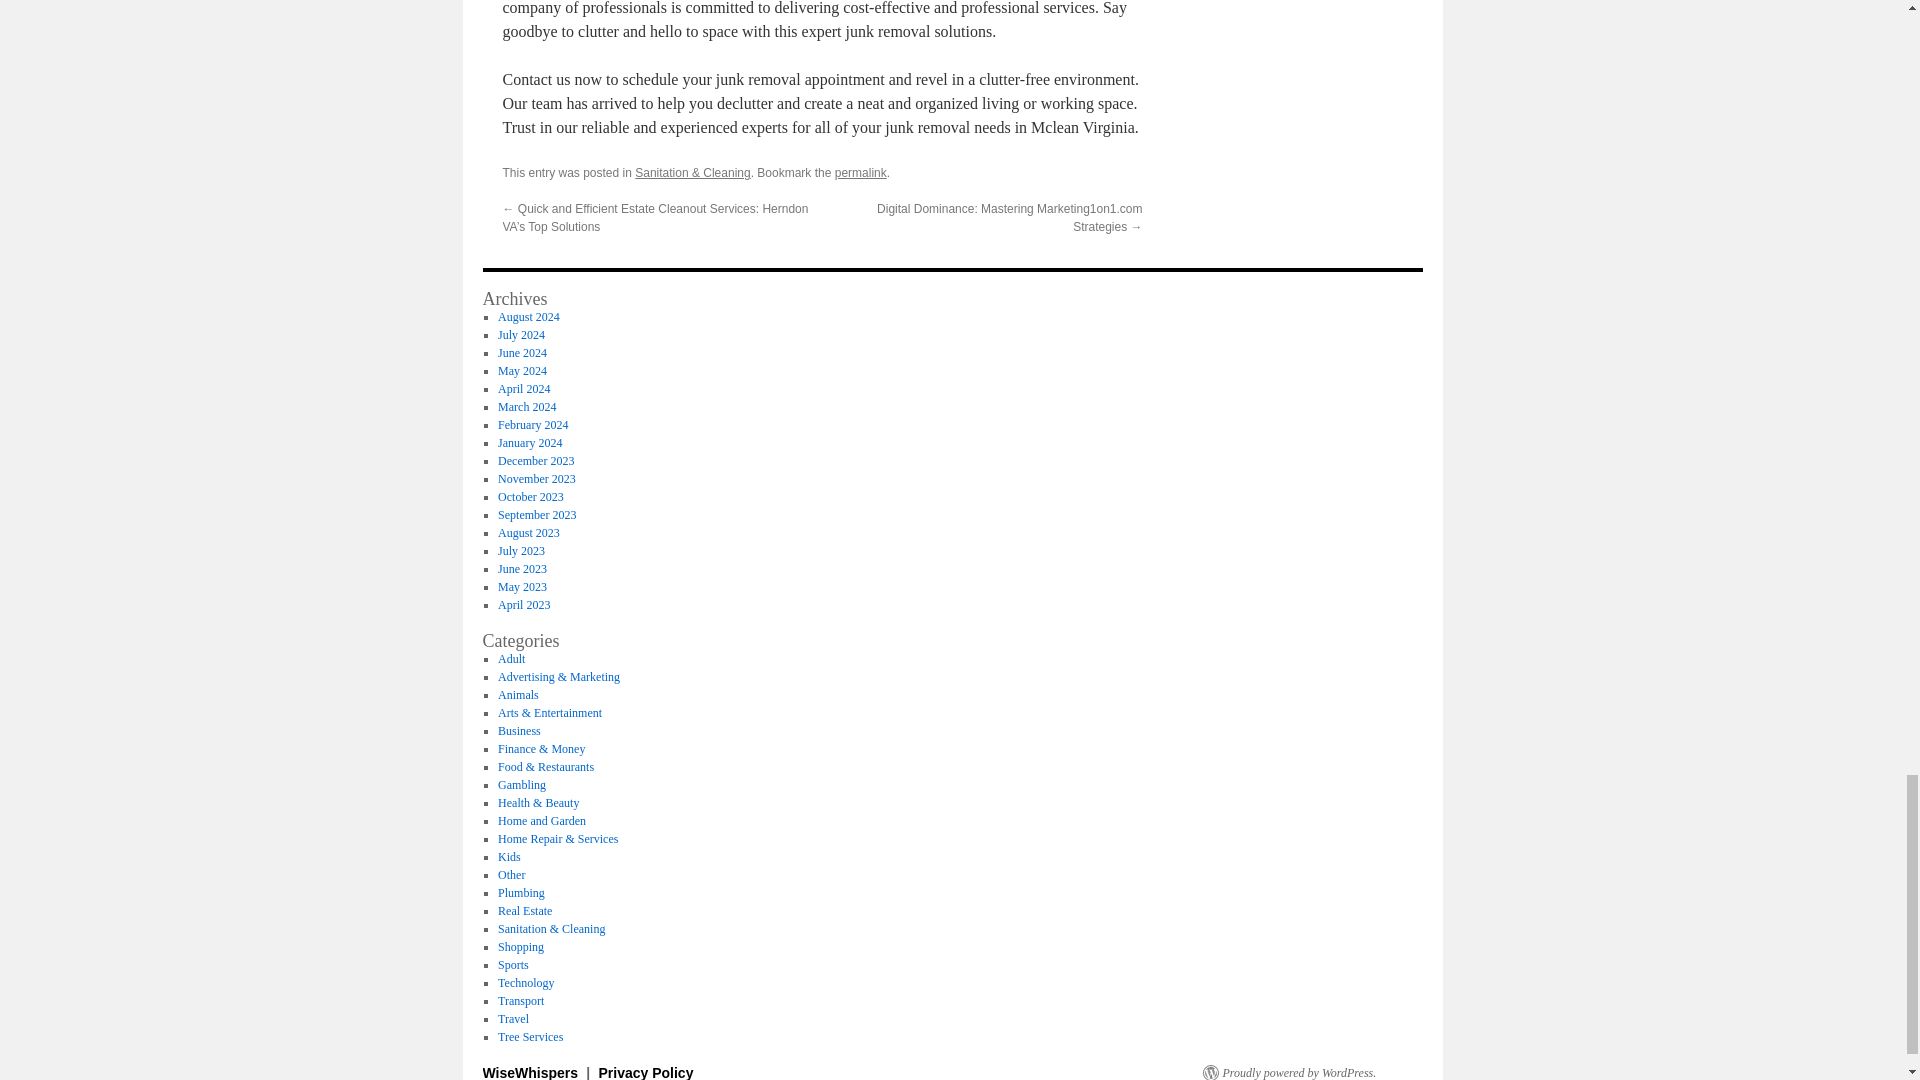 This screenshot has width=1920, height=1080. Describe the element at coordinates (861, 173) in the screenshot. I see `Permalink to The Ultimate Mclean VA Junk Disposal Guide` at that location.